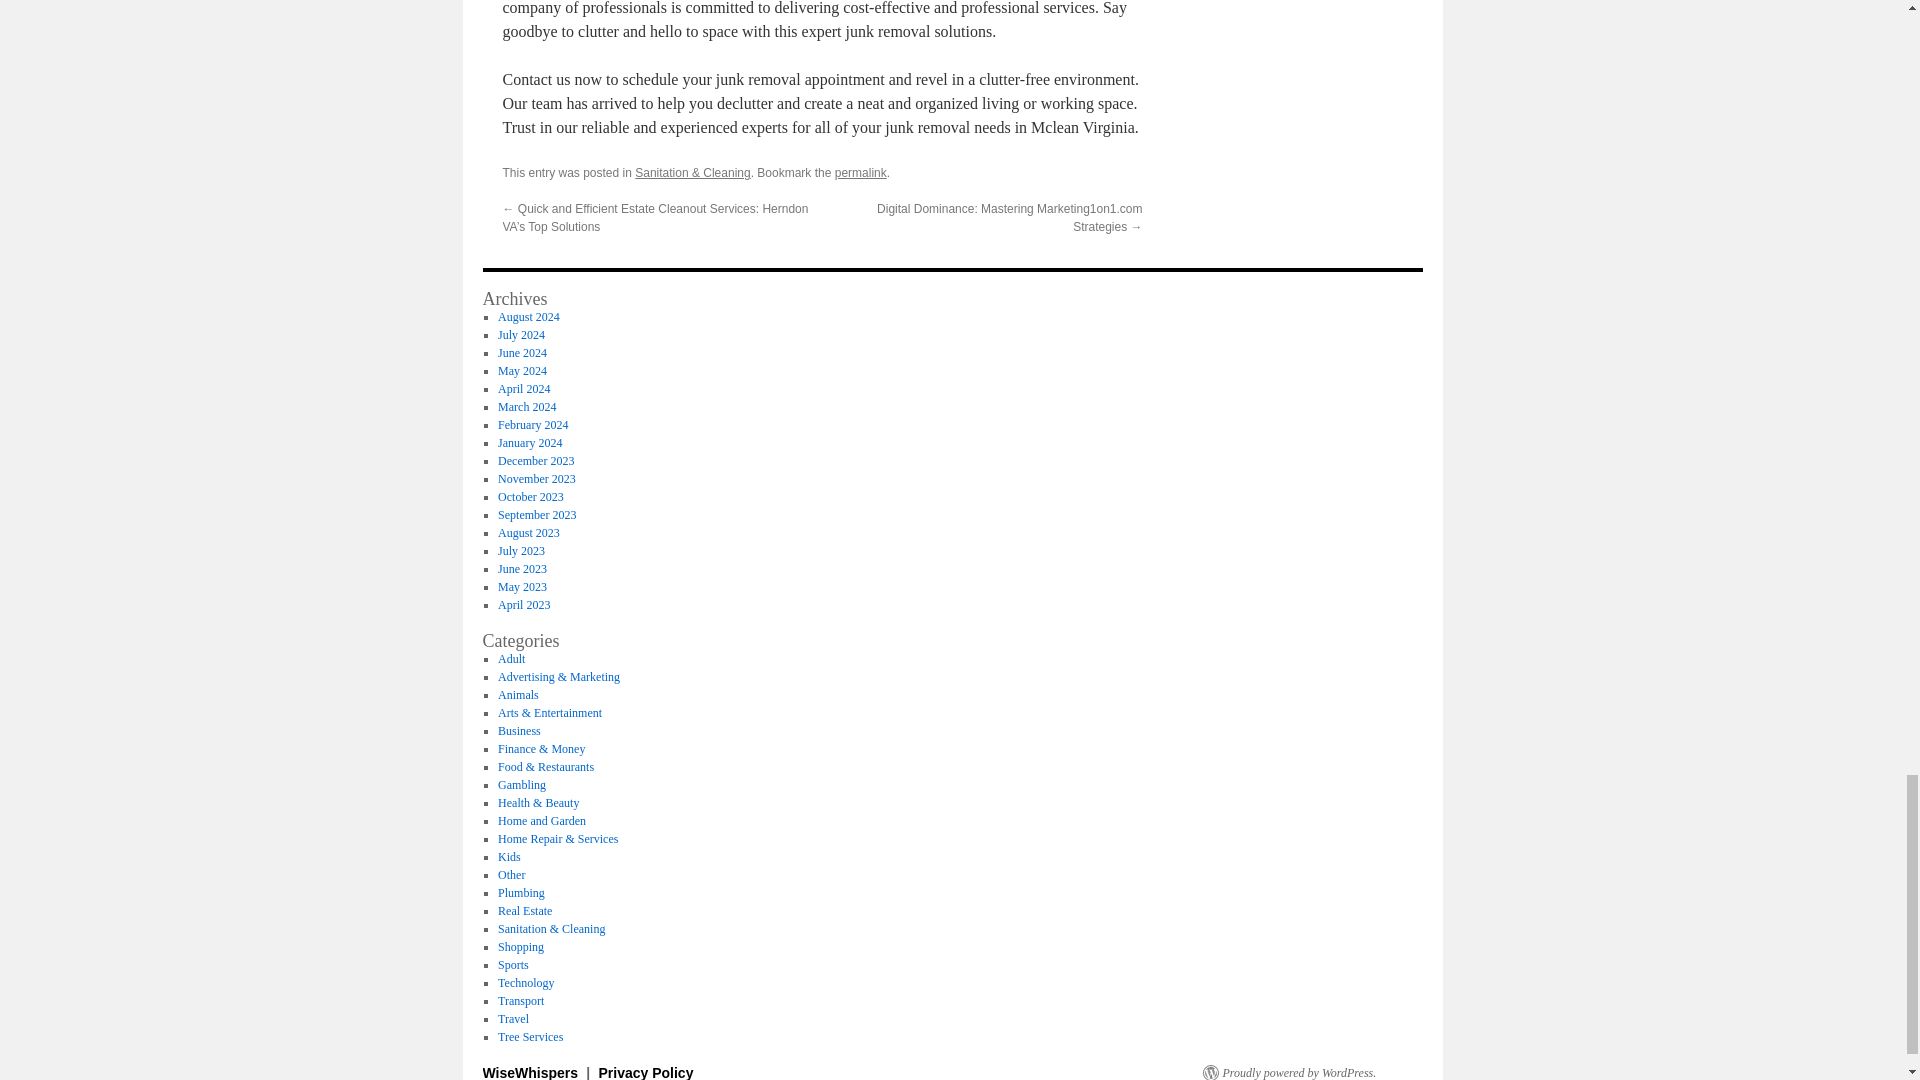 This screenshot has width=1920, height=1080. Describe the element at coordinates (861, 173) in the screenshot. I see `Permalink to The Ultimate Mclean VA Junk Disposal Guide` at that location.